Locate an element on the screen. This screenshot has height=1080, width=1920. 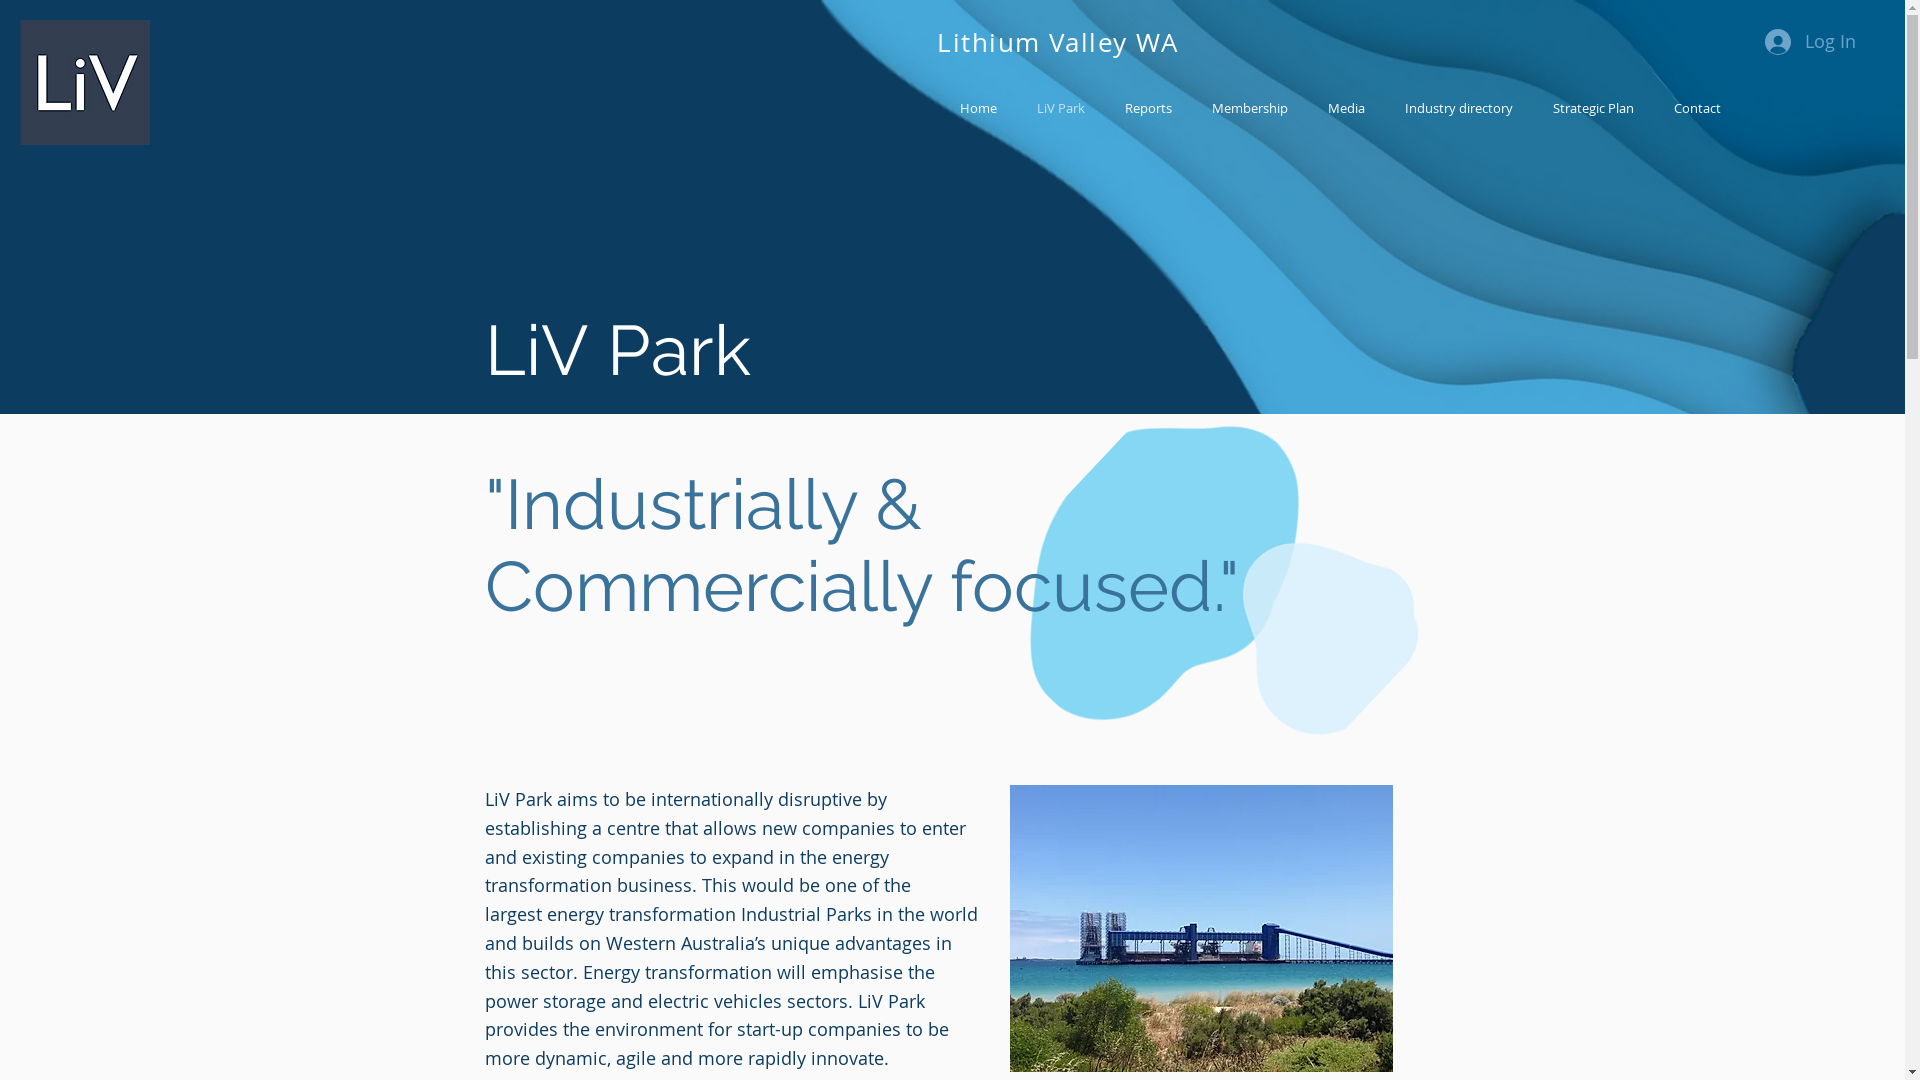
Contact is located at coordinates (1698, 108).